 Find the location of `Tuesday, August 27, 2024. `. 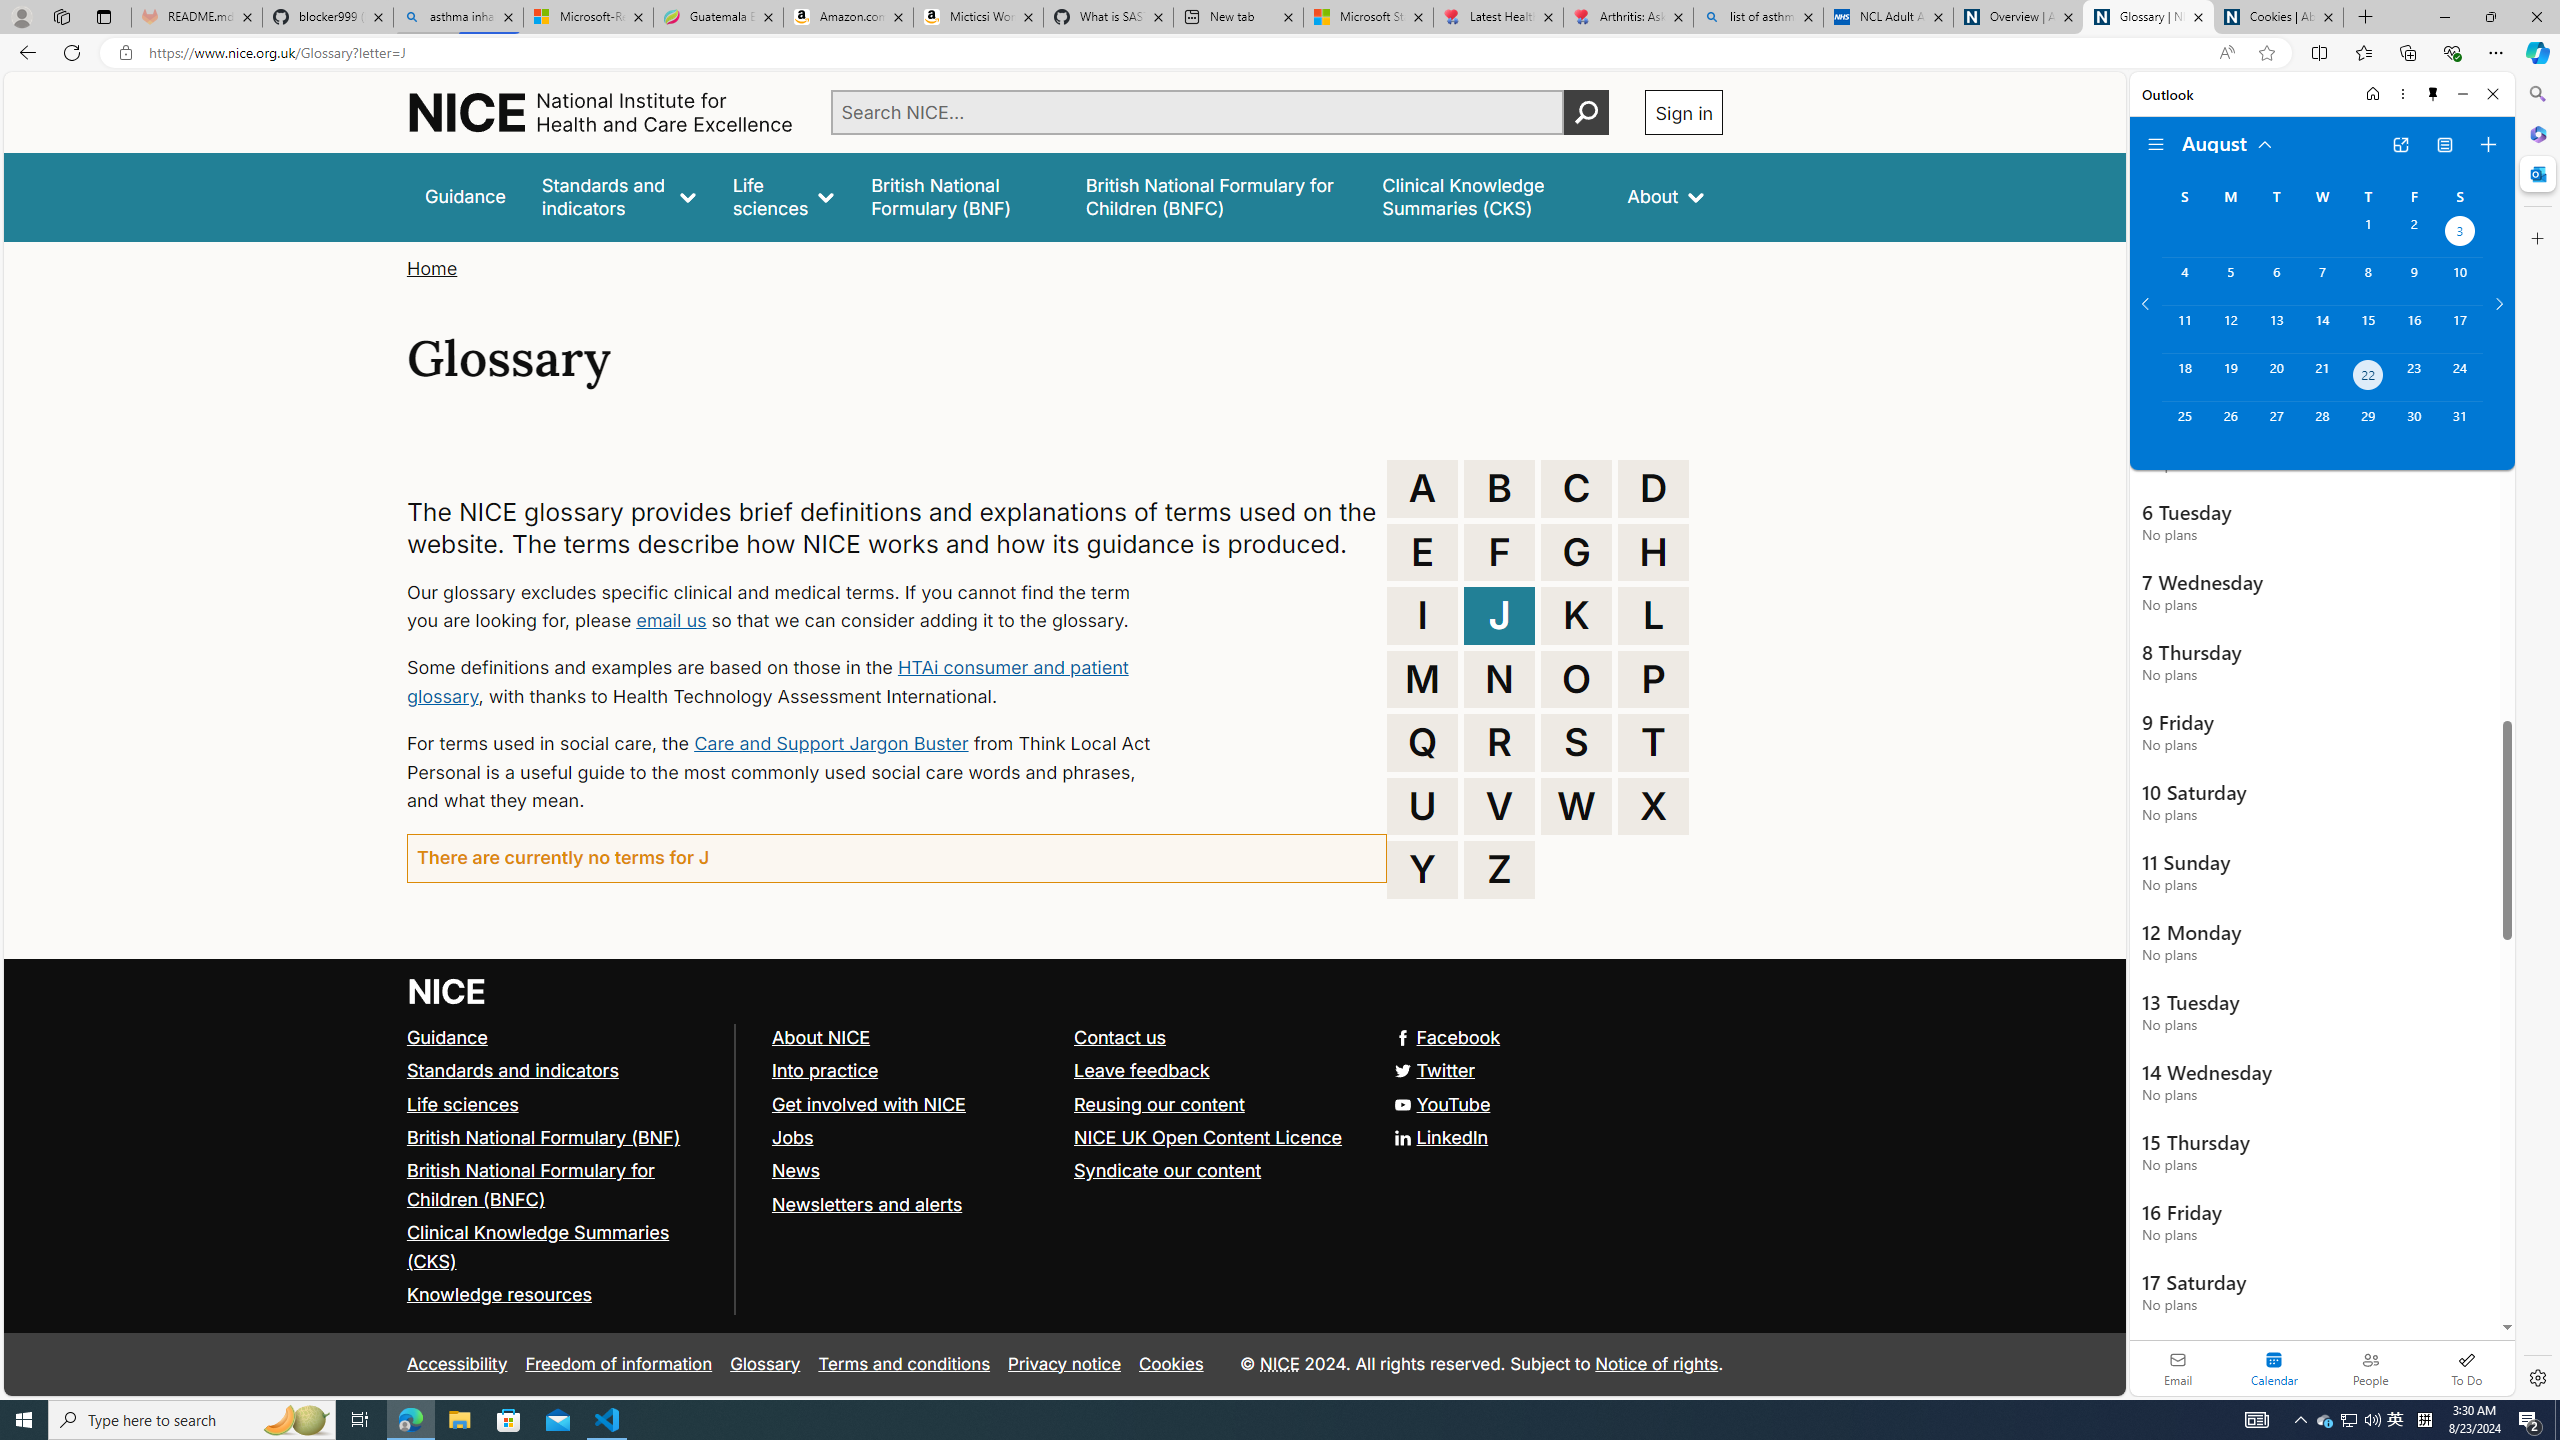

Tuesday, August 27, 2024.  is located at coordinates (2275, 425).